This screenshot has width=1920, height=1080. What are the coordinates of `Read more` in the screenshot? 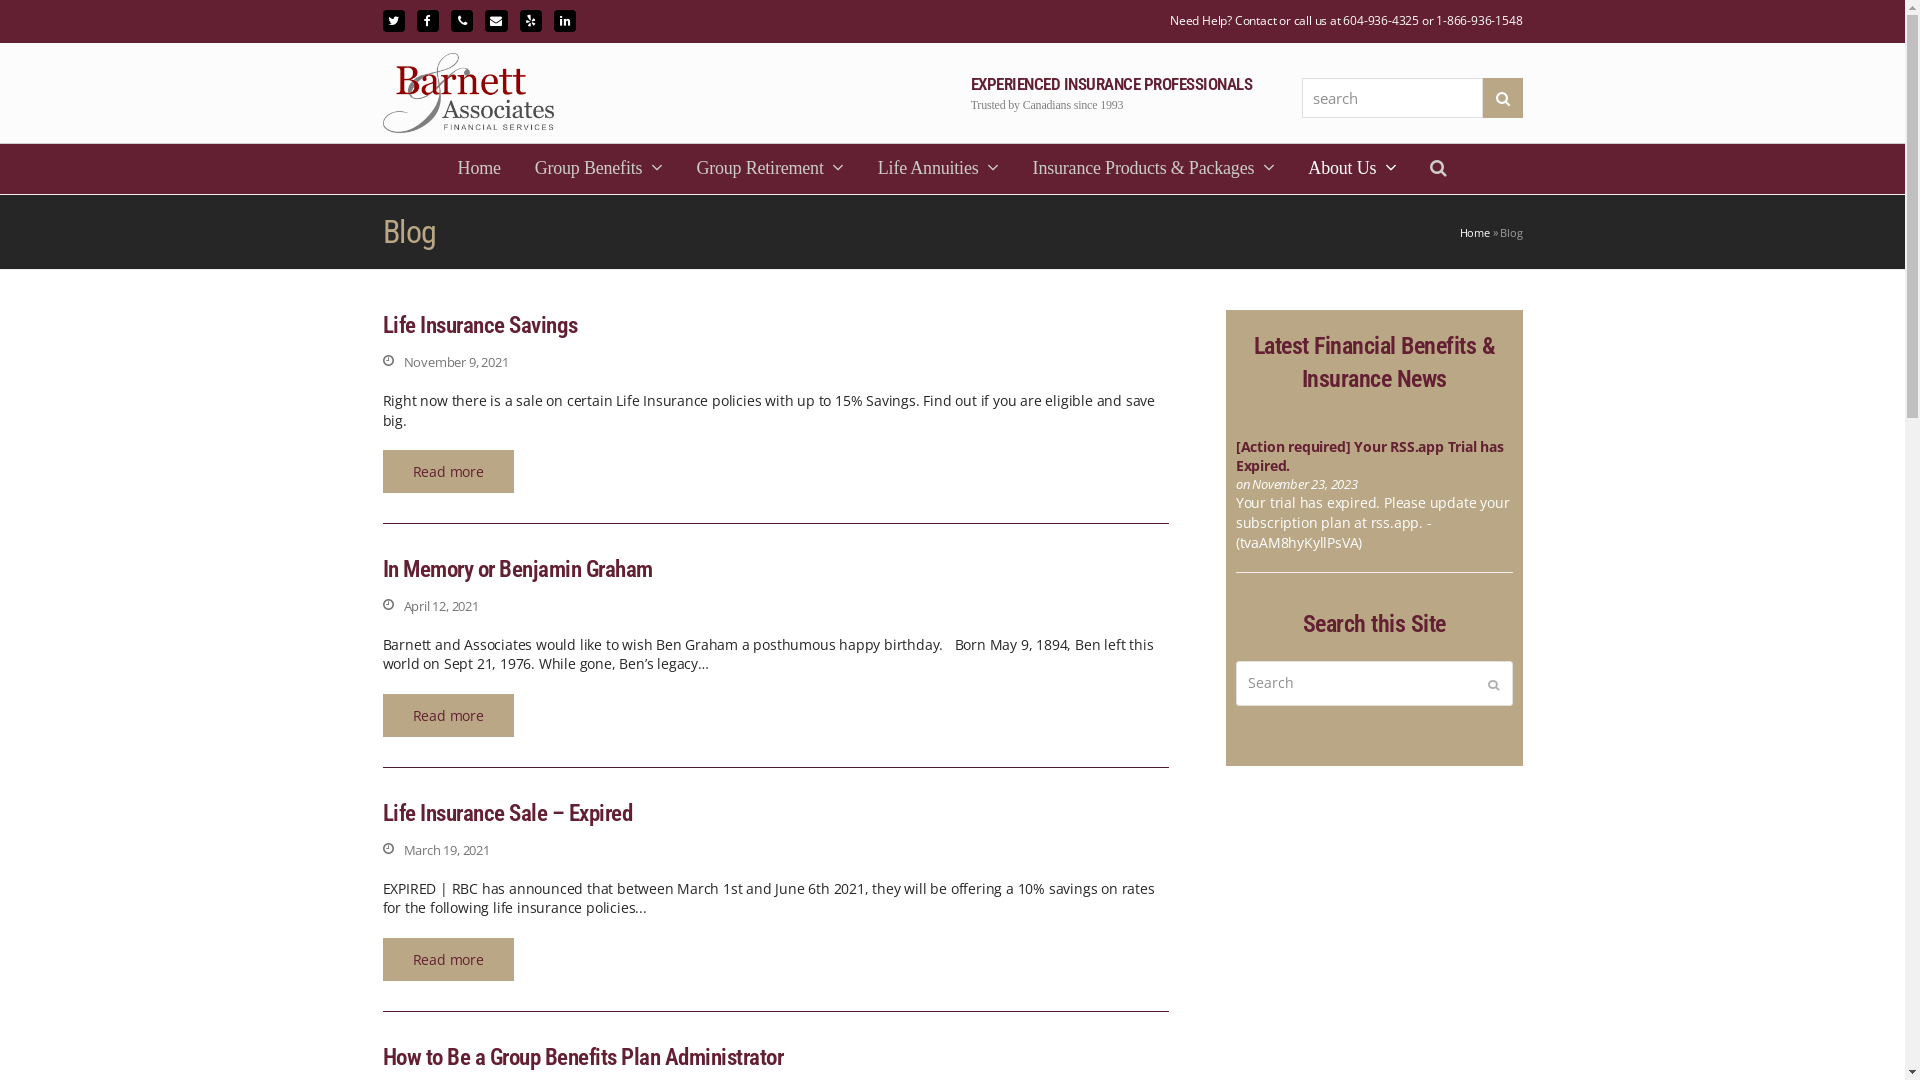 It's located at (448, 472).